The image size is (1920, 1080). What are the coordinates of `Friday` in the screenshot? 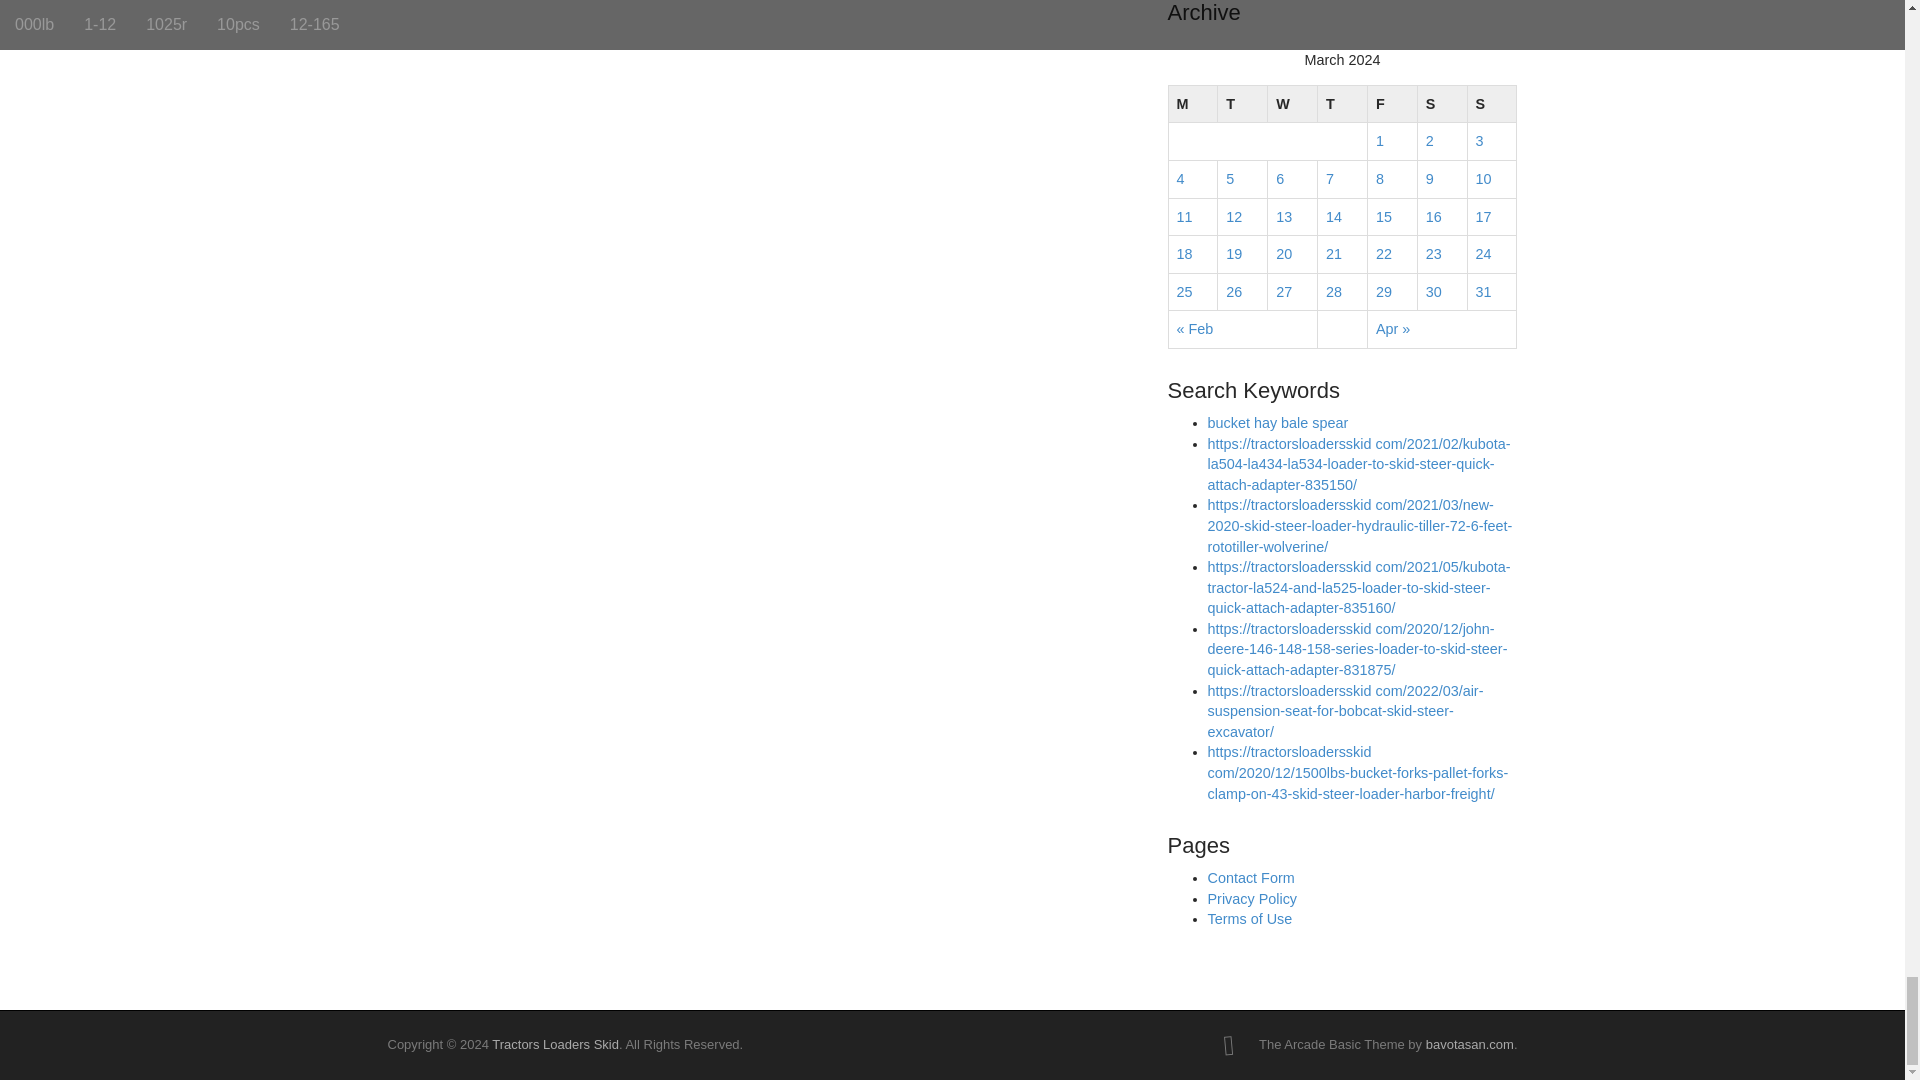 It's located at (1392, 104).